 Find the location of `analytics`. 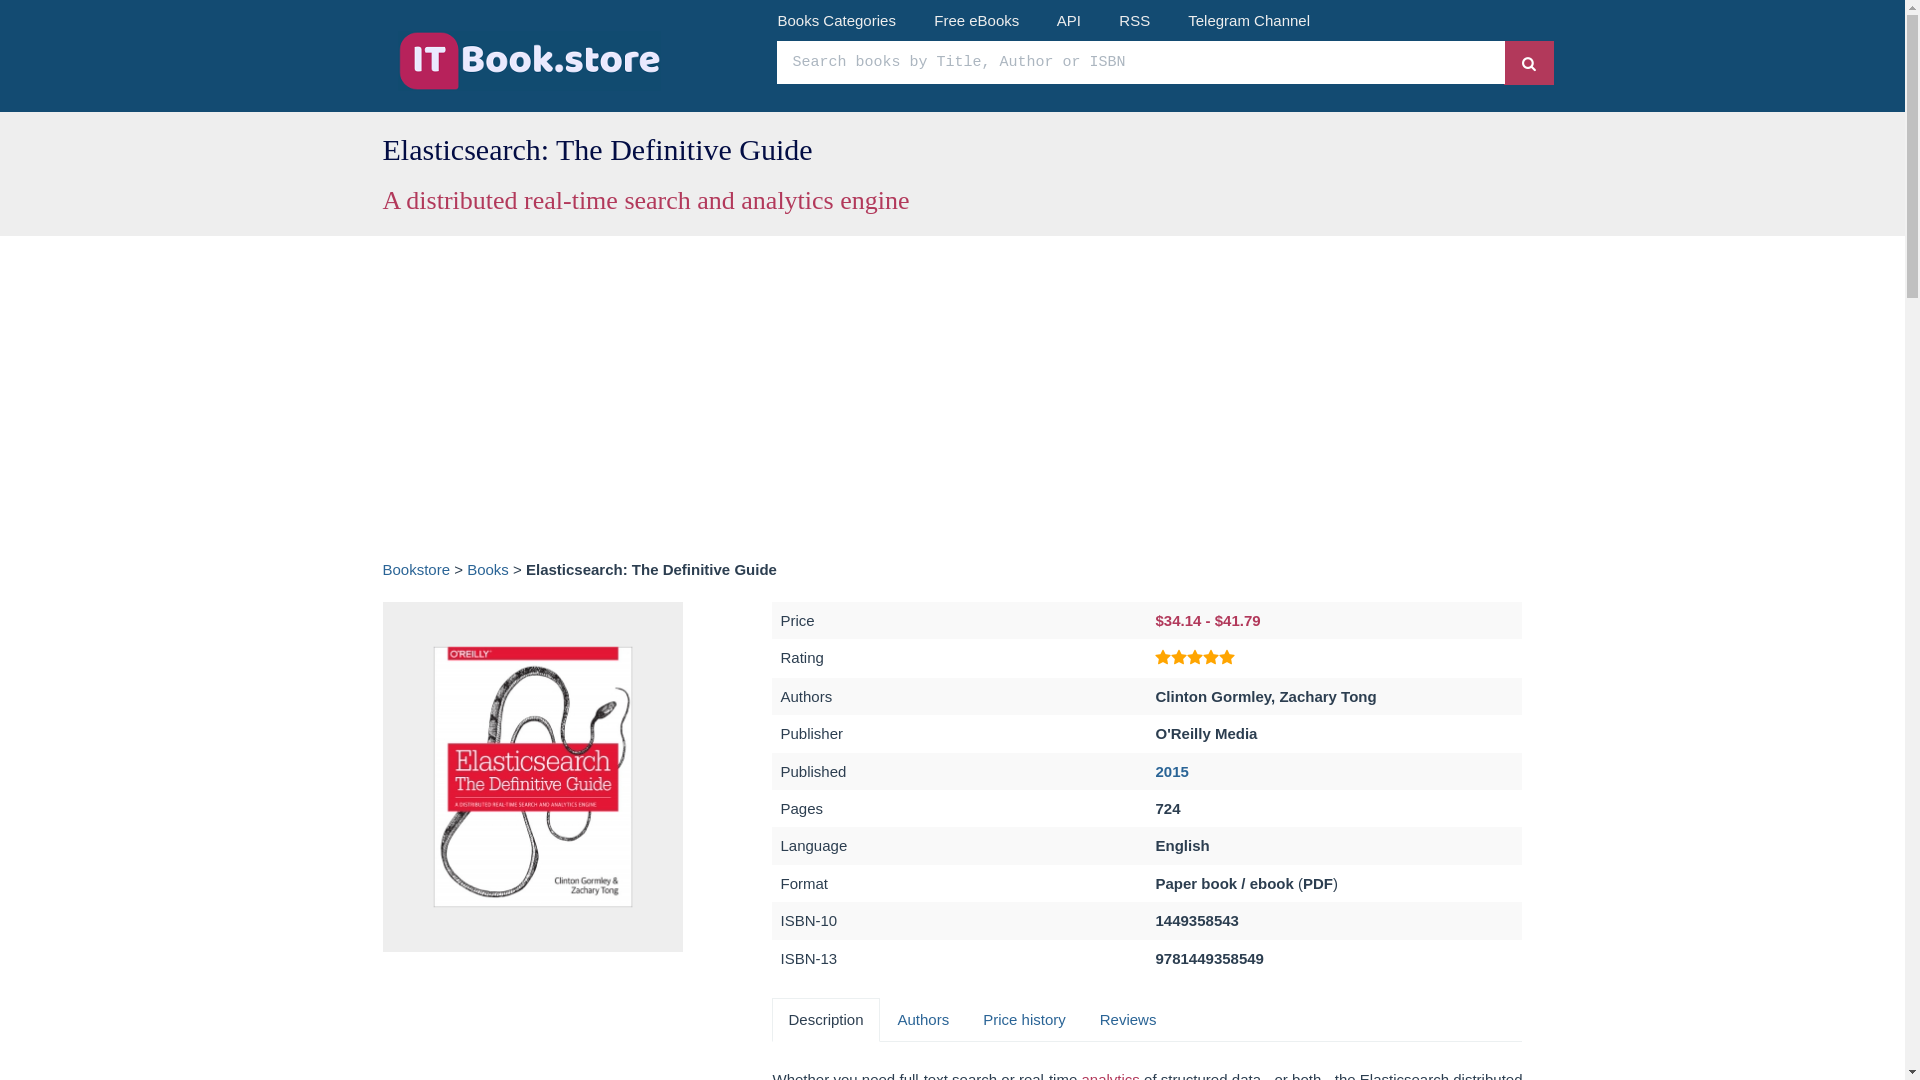

analytics is located at coordinates (1111, 1076).